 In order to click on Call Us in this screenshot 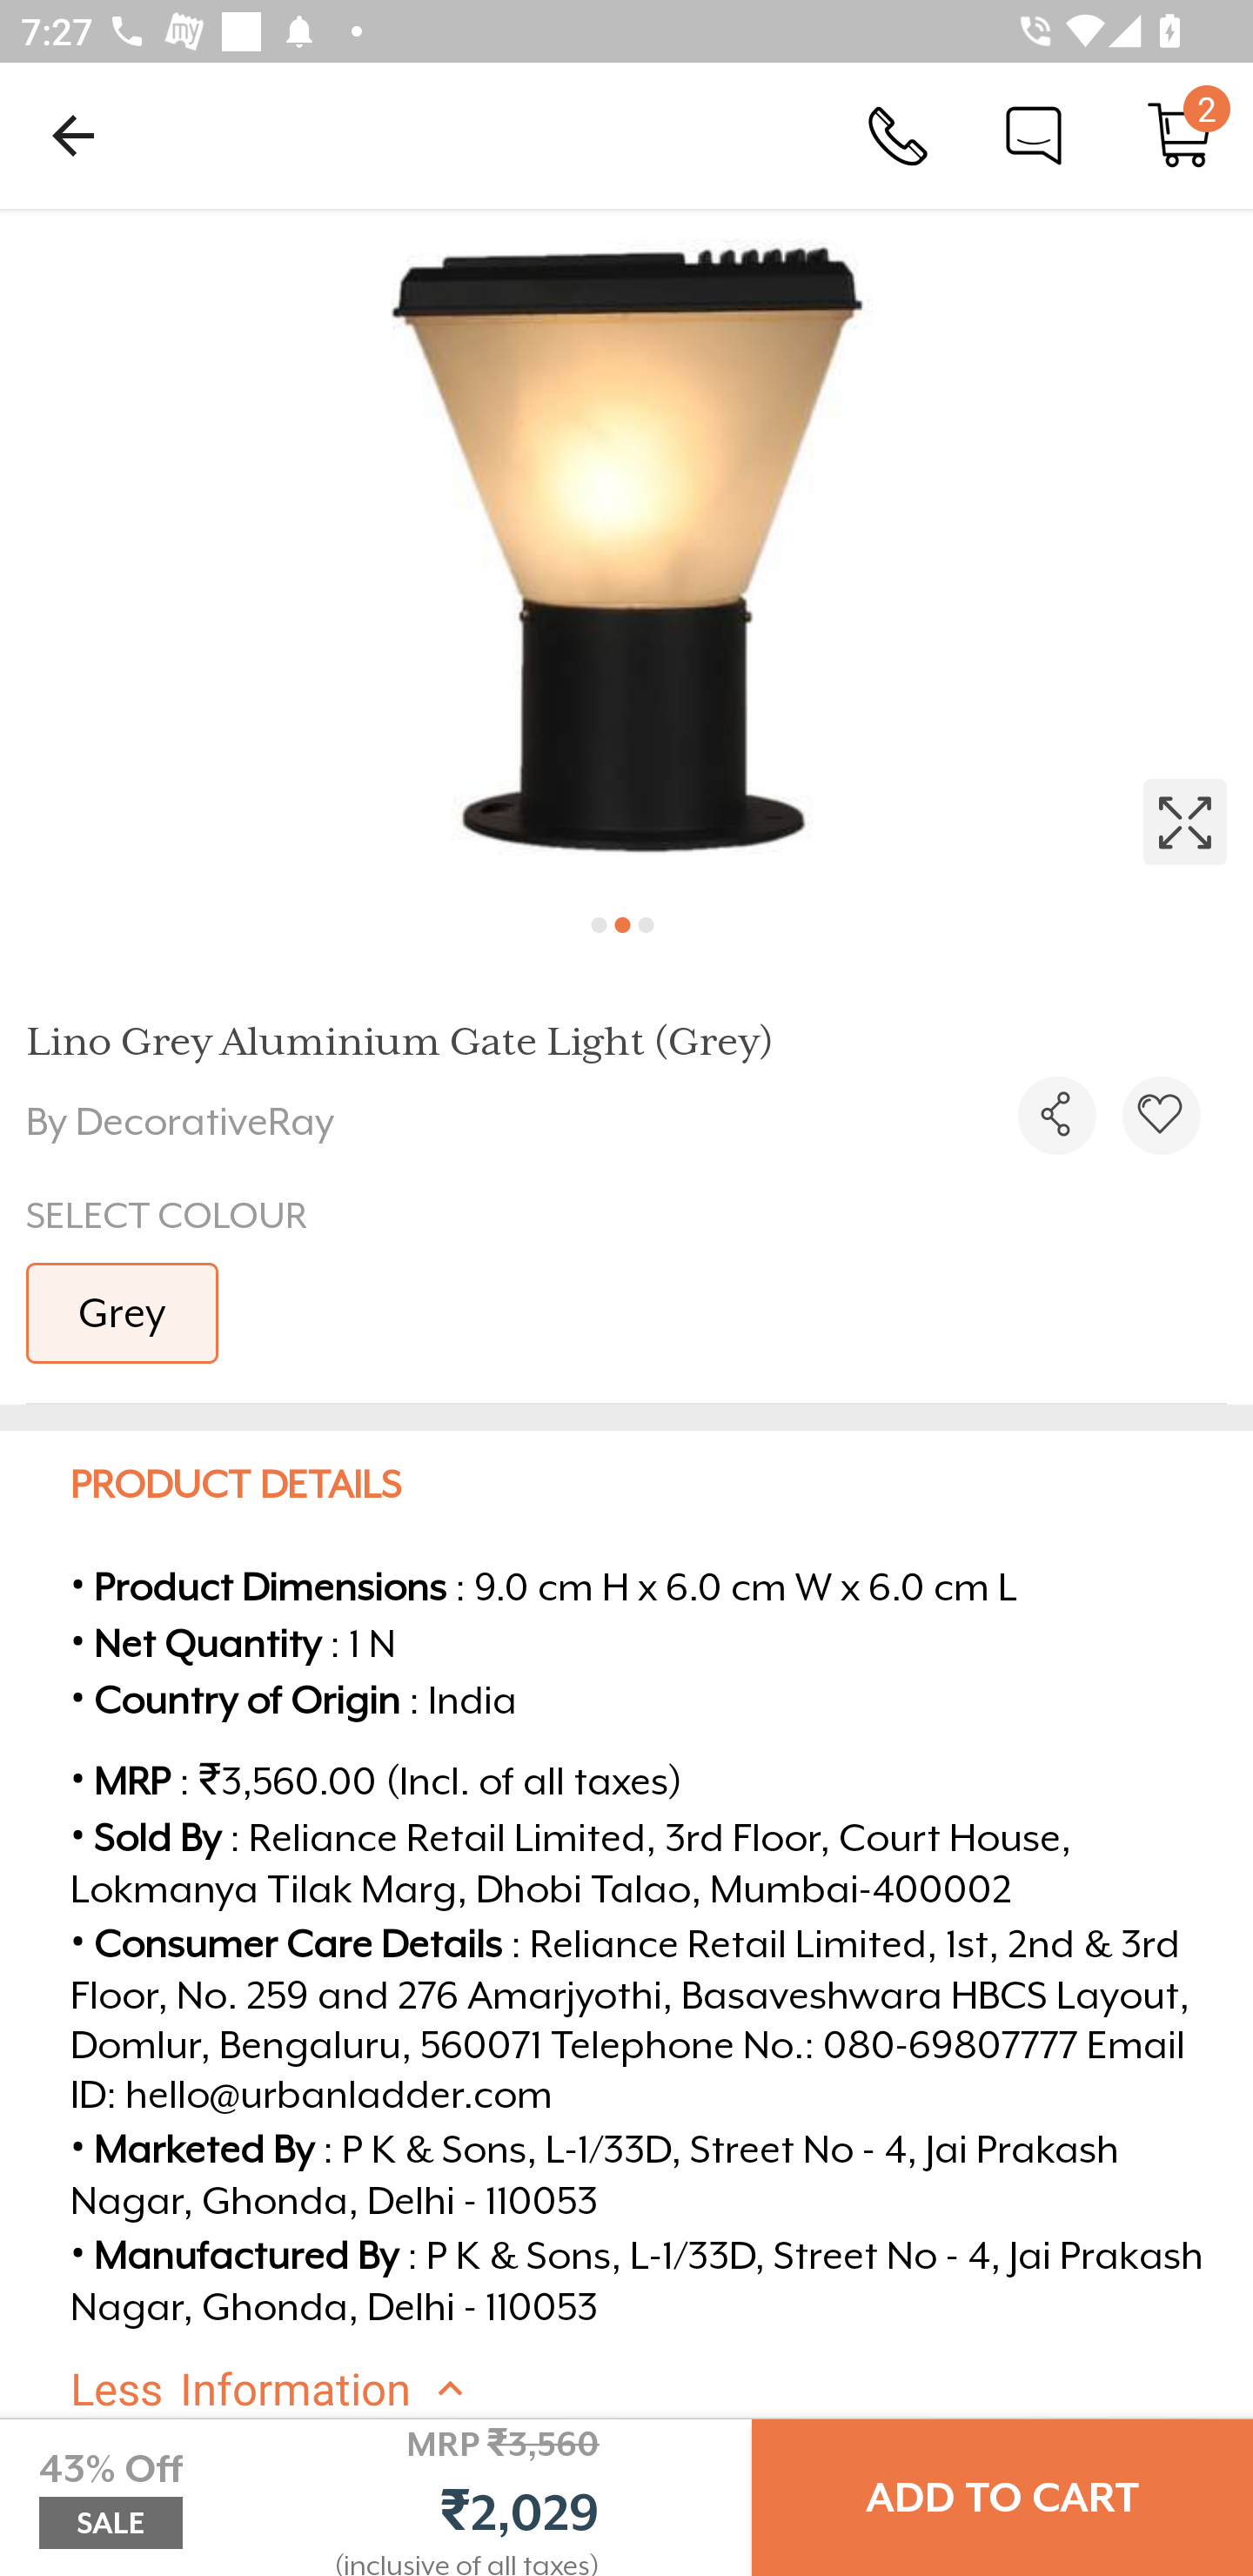, I will do `click(898, 134)`.